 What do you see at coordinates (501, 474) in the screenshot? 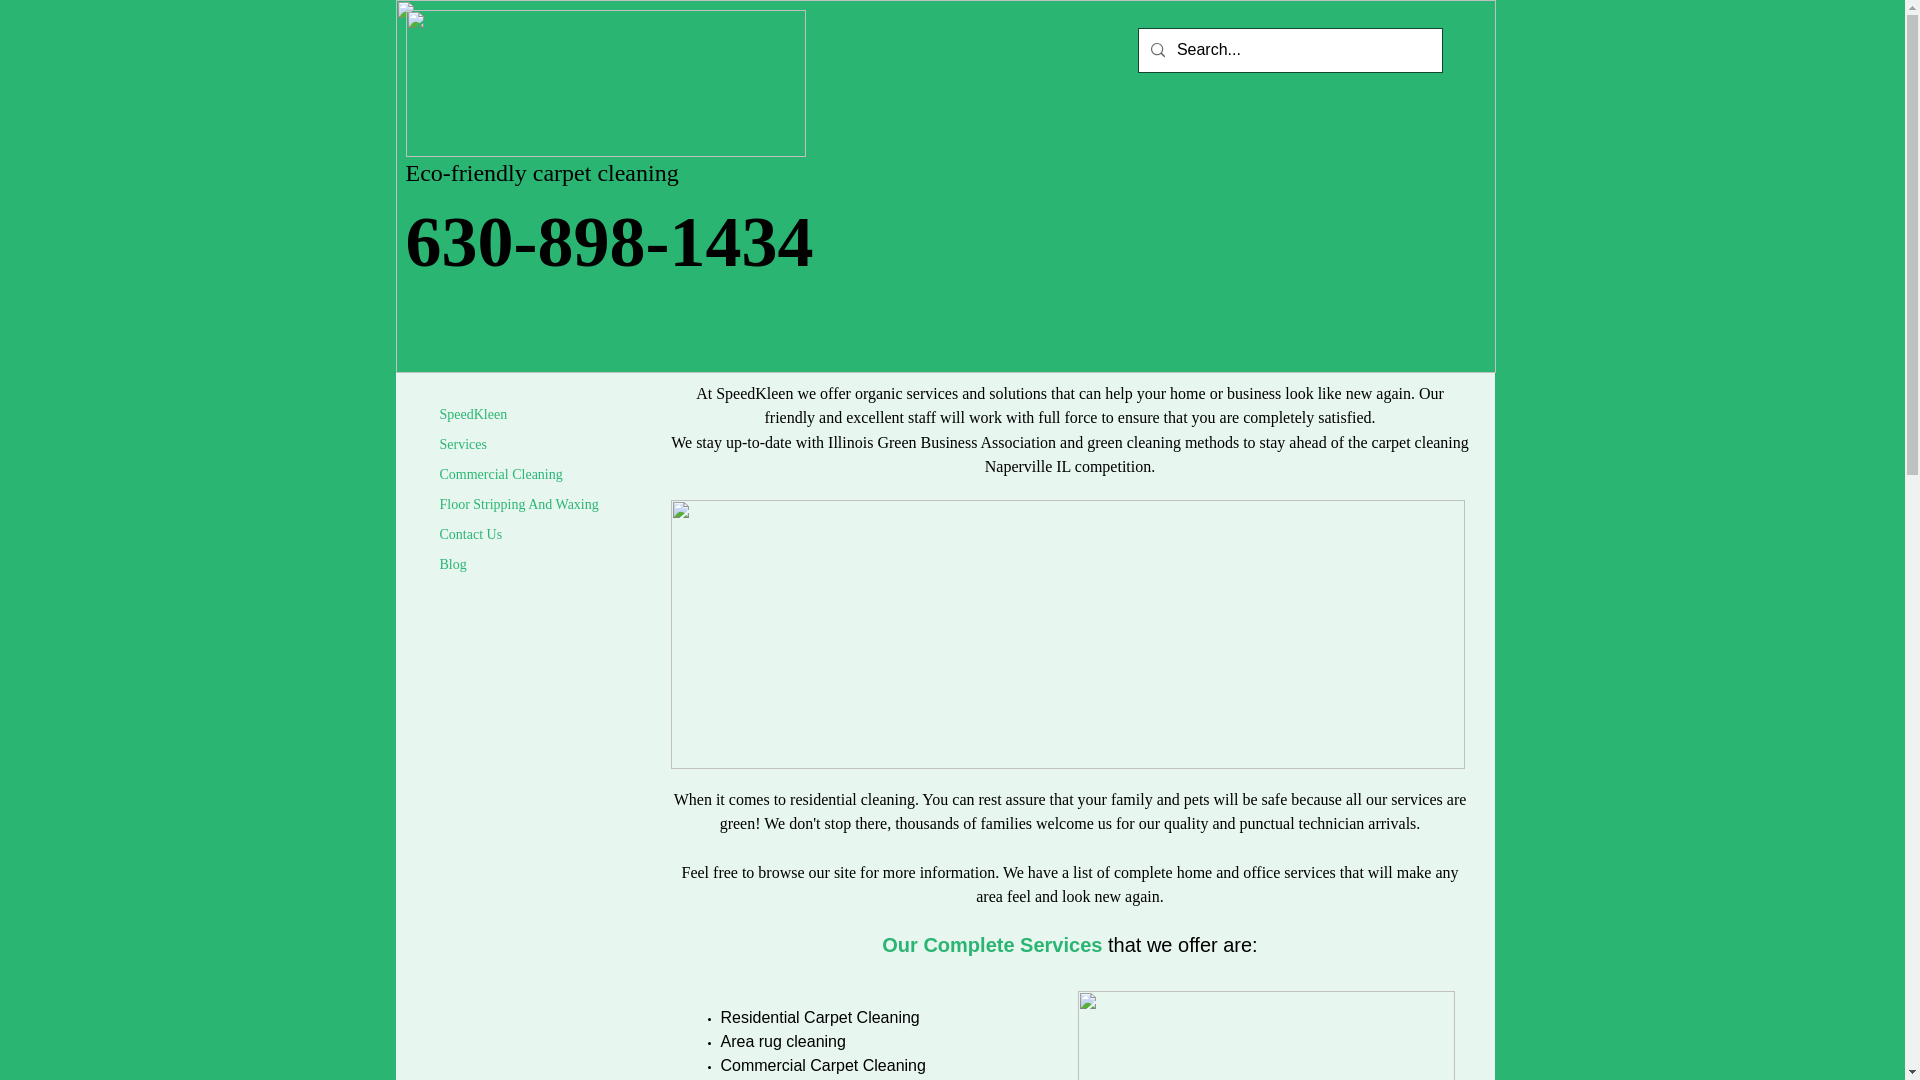
I see `Commercial Cleaning` at bounding box center [501, 474].